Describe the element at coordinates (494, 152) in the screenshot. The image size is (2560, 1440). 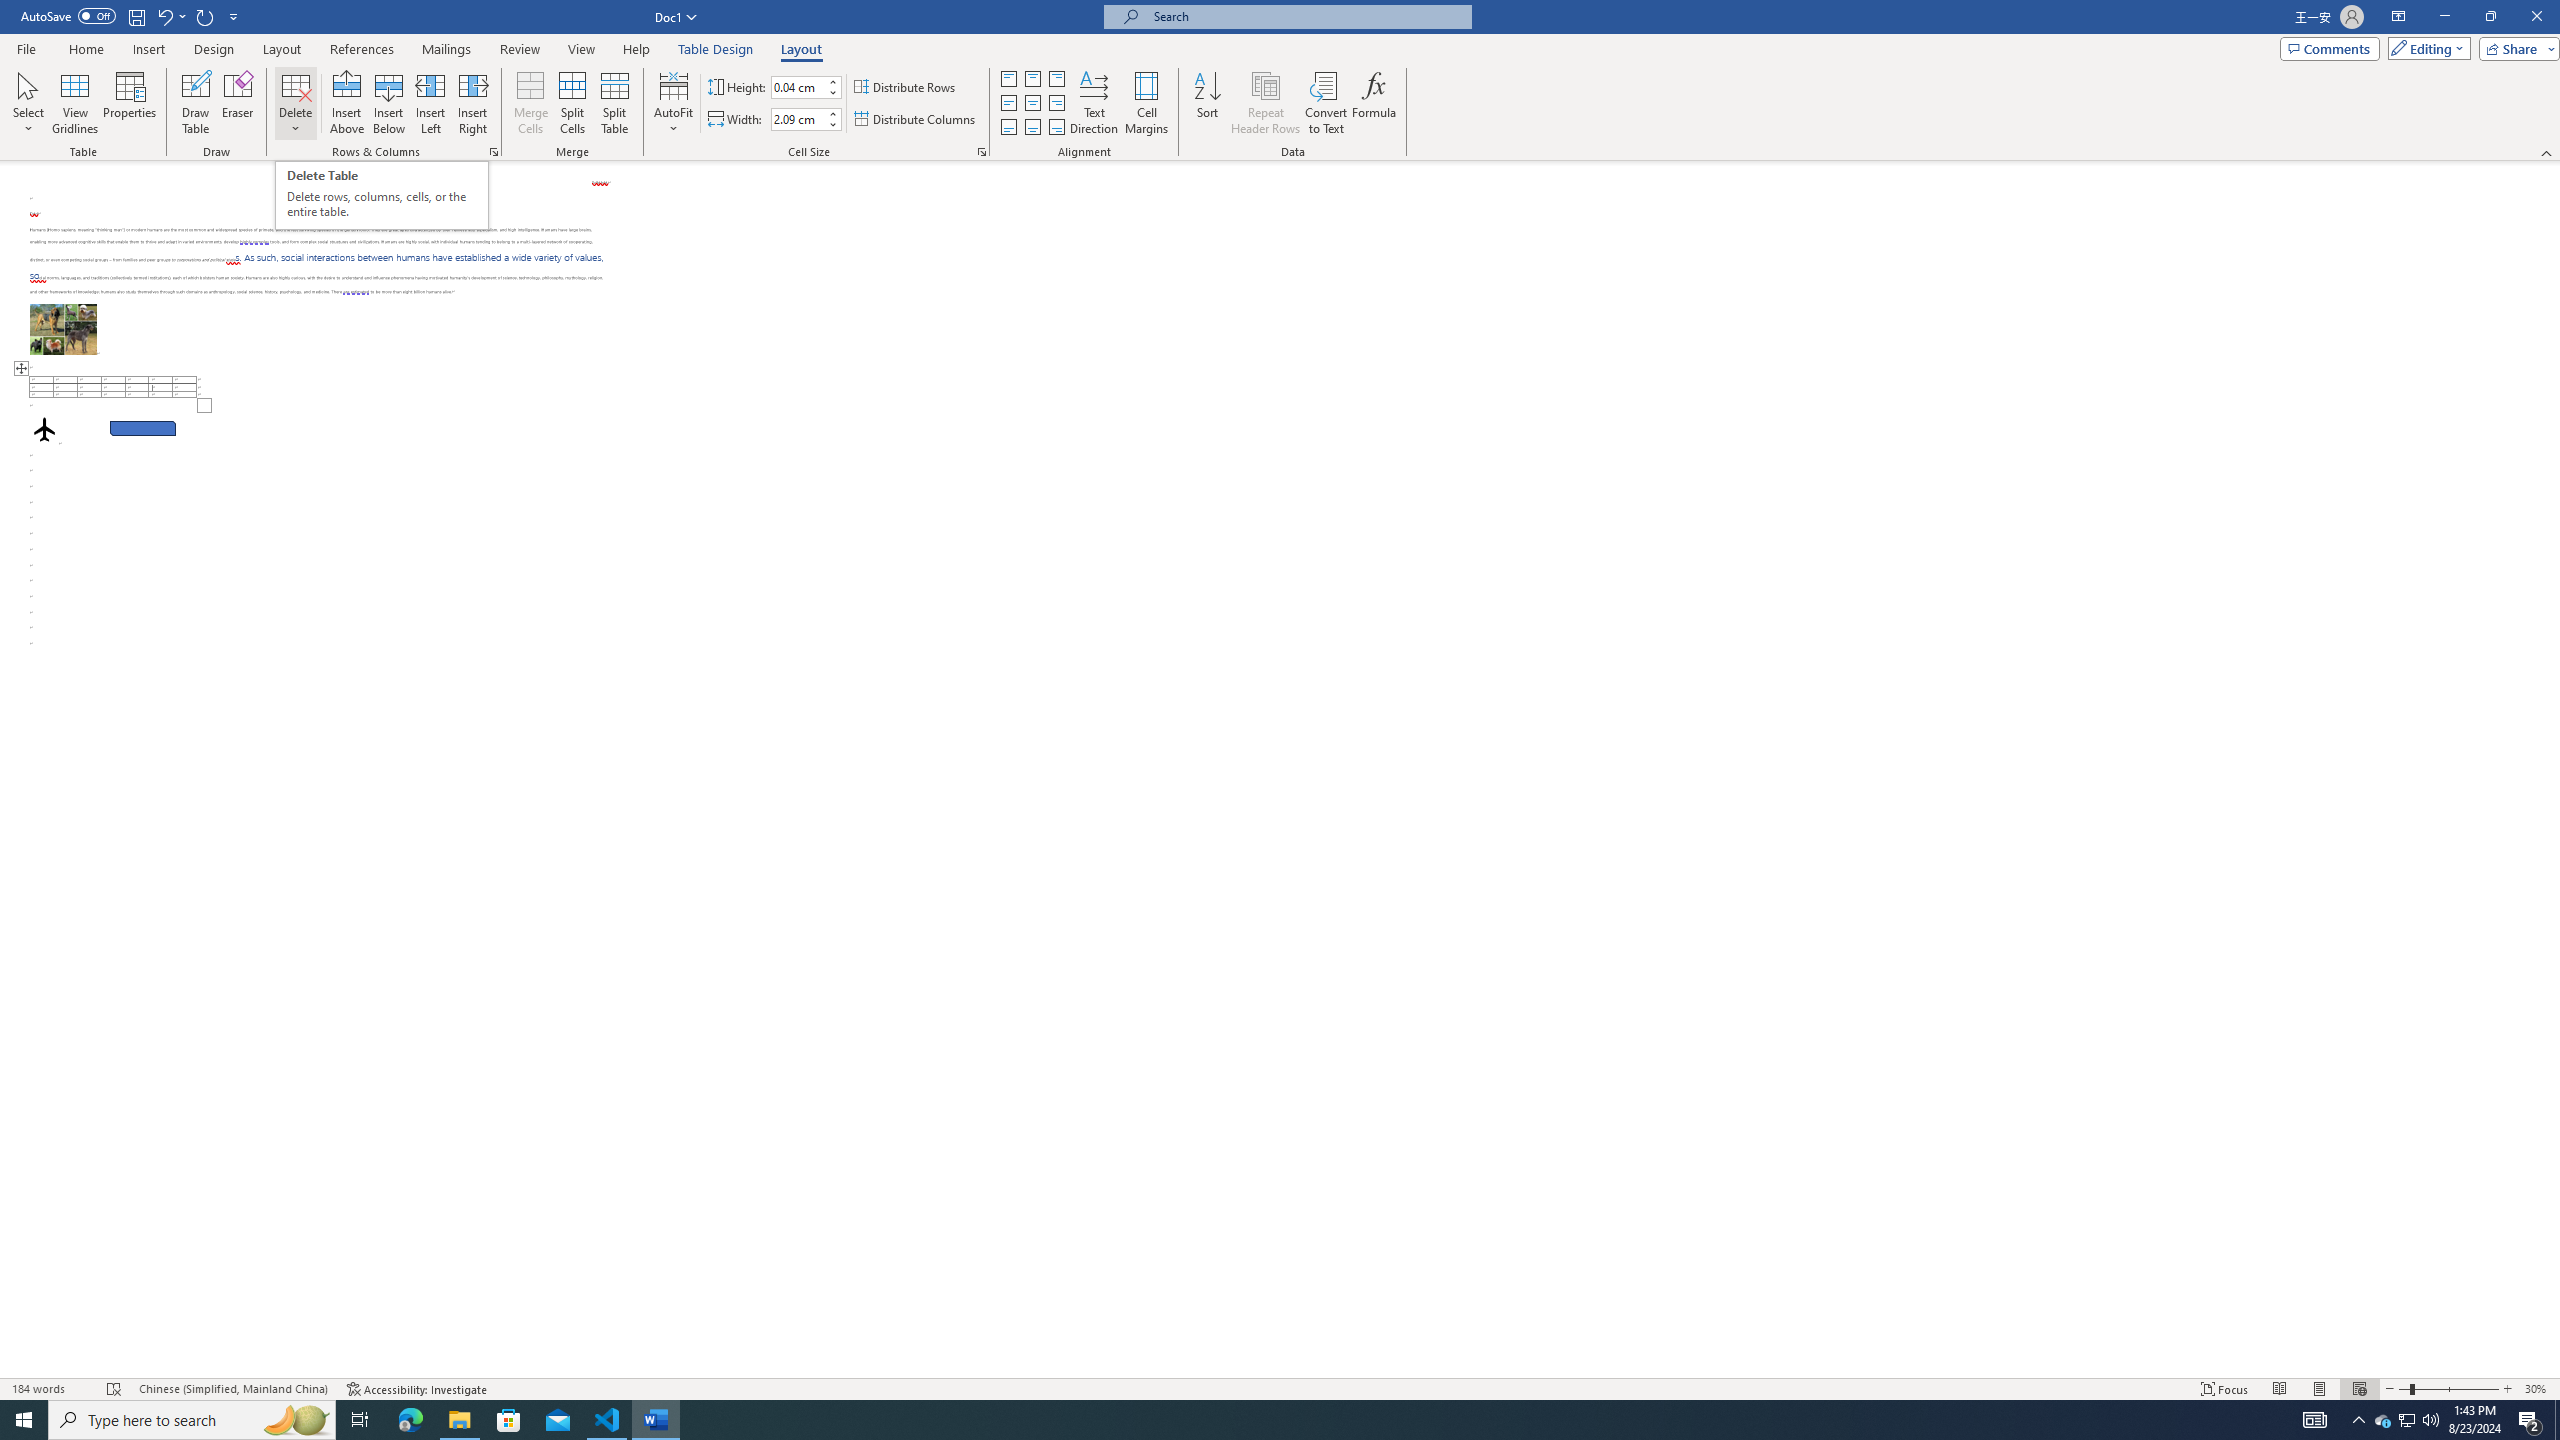
I see `Insert Cells...` at that location.